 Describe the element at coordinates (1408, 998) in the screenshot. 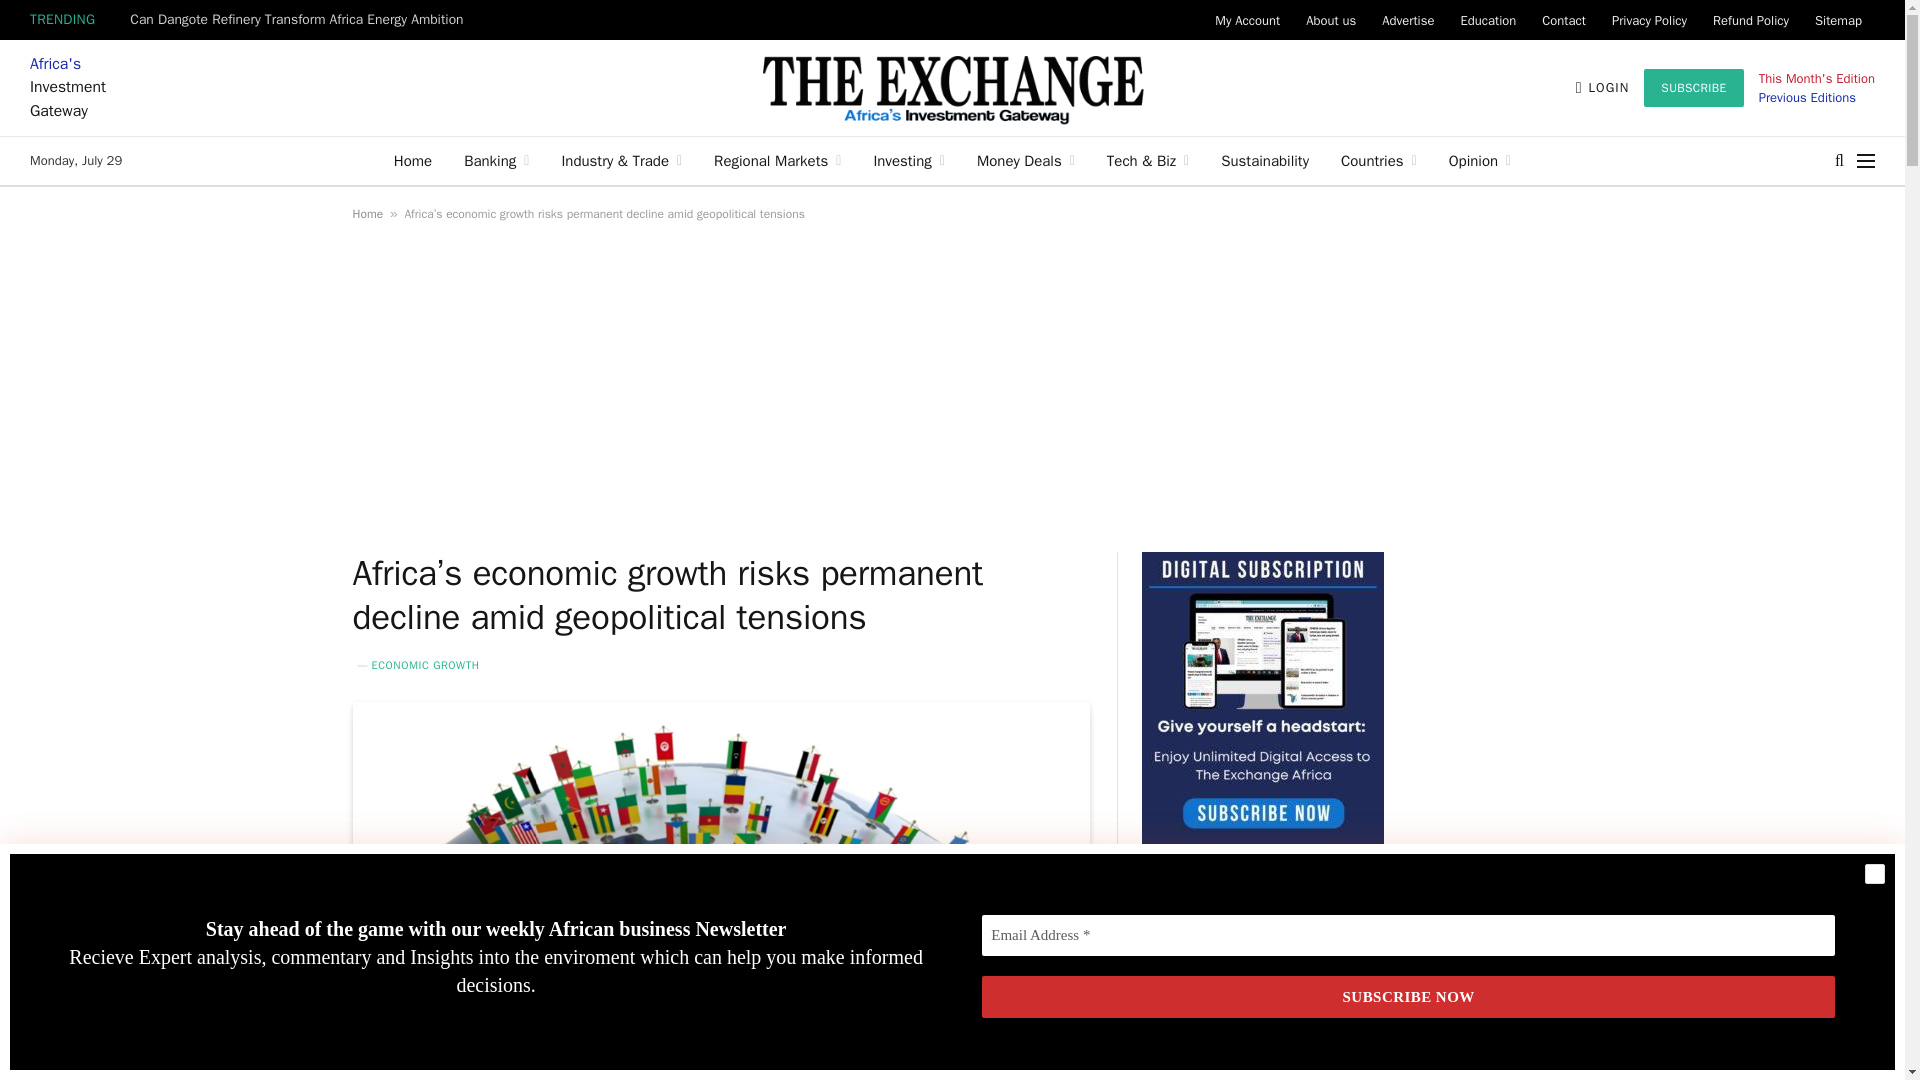

I see `SUBSCRIBE NOW` at that location.